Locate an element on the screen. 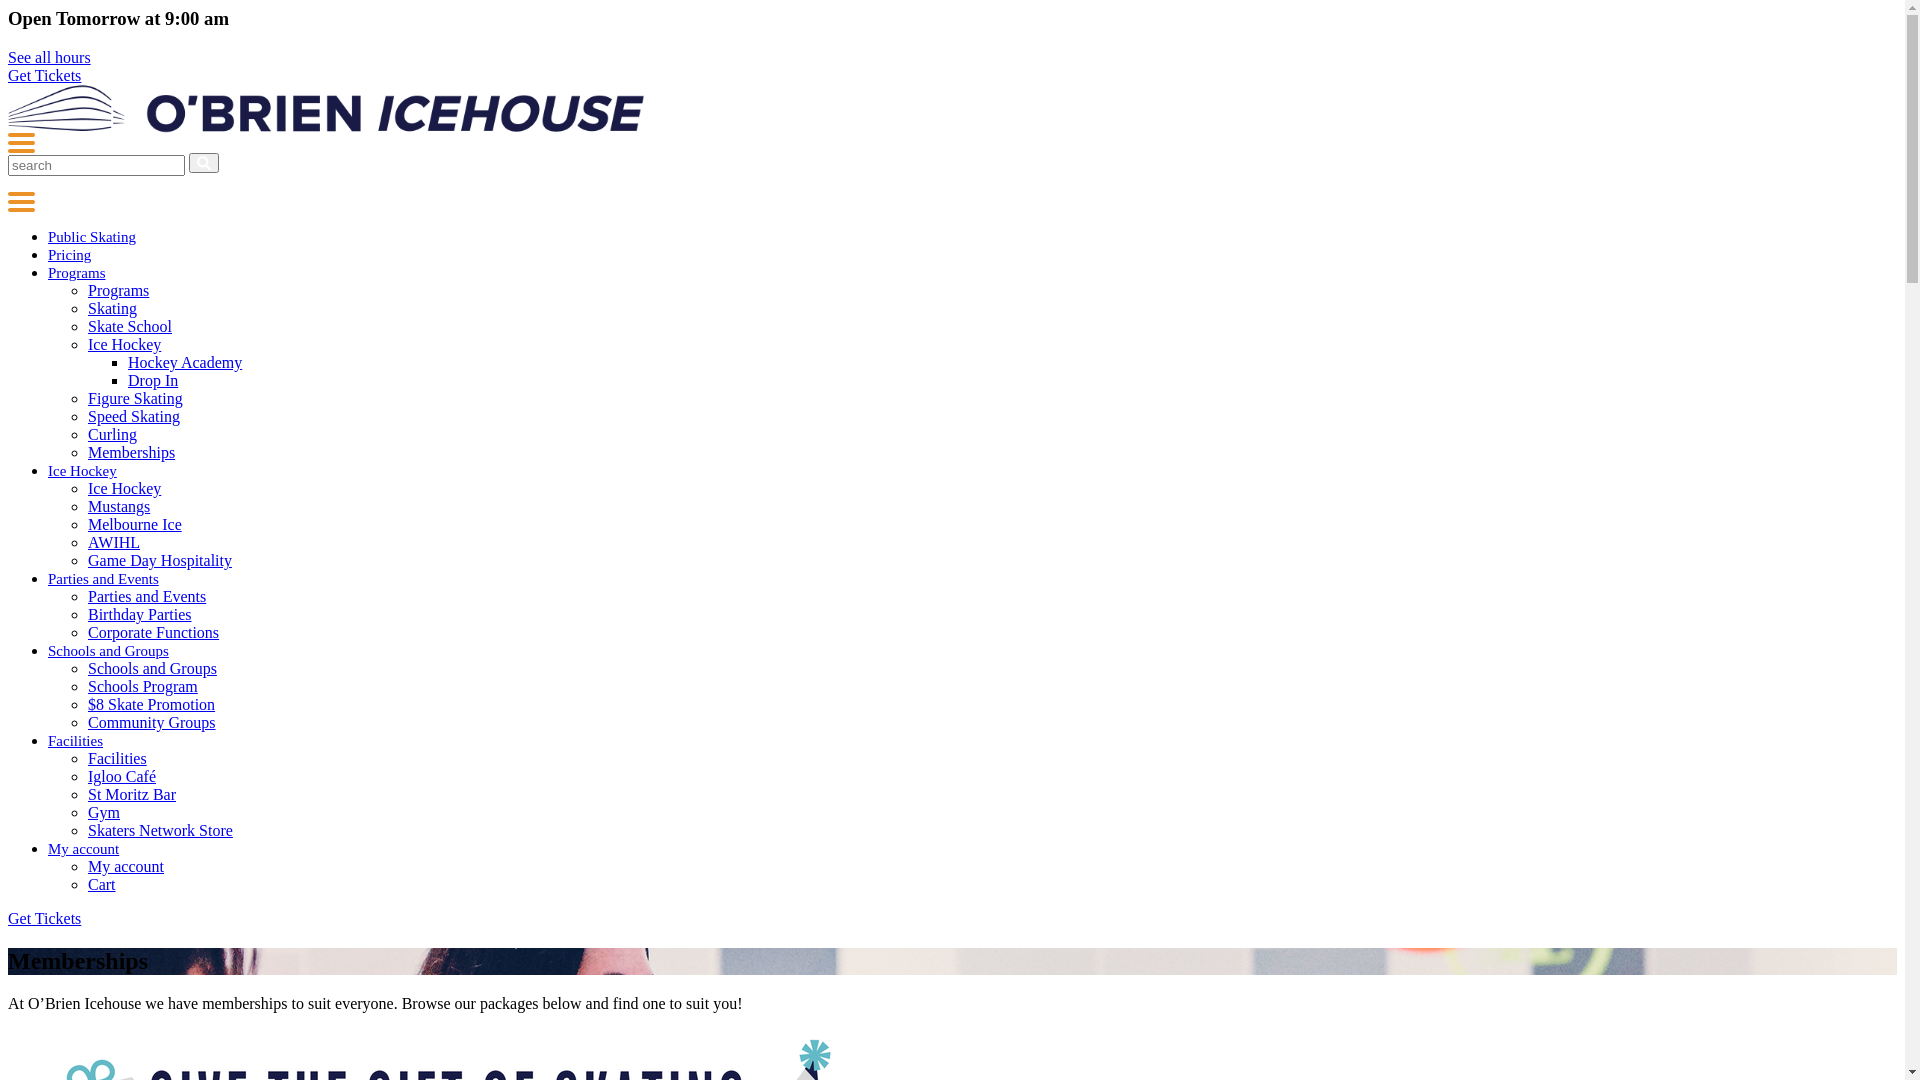 The height and width of the screenshot is (1080, 1920). Skate School is located at coordinates (130, 326).